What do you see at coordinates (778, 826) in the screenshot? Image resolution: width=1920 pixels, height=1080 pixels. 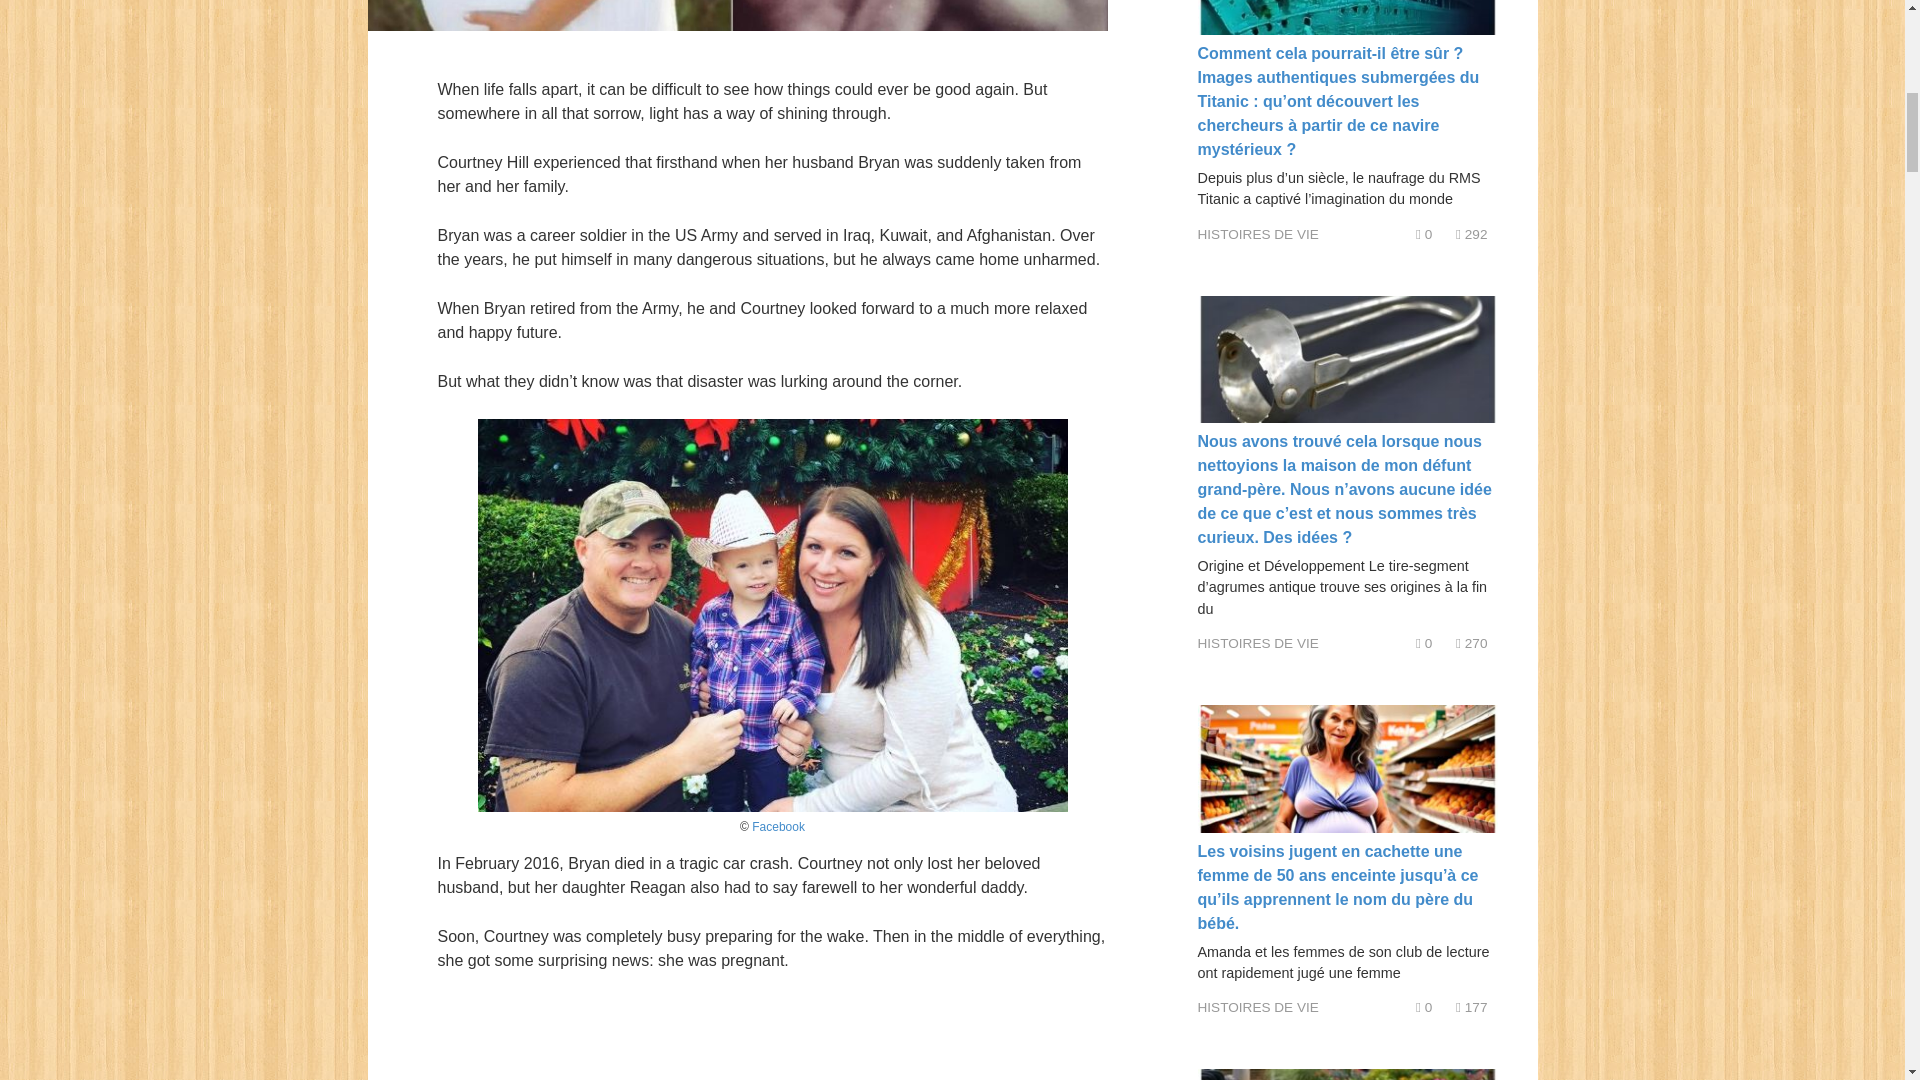 I see `Facebook` at bounding box center [778, 826].